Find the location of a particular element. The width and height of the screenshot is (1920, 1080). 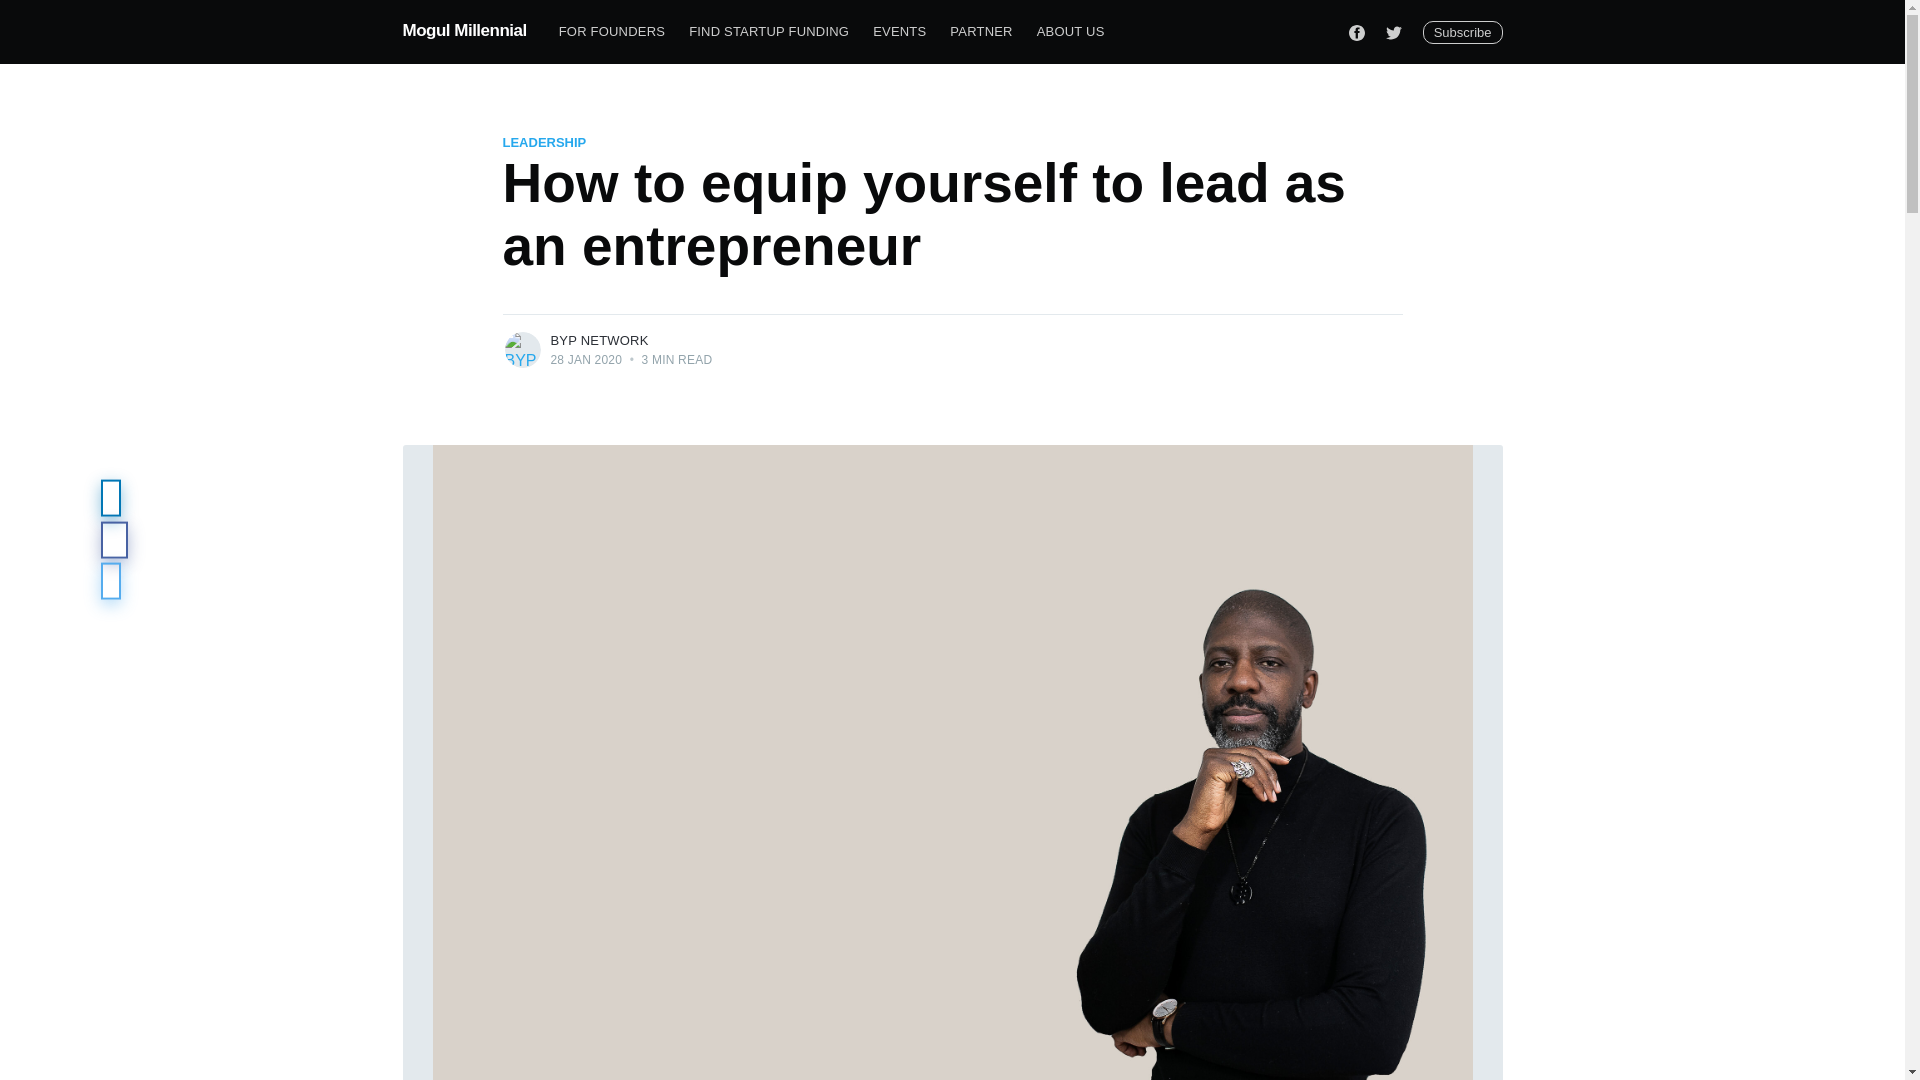

EVENTS is located at coordinates (899, 32).